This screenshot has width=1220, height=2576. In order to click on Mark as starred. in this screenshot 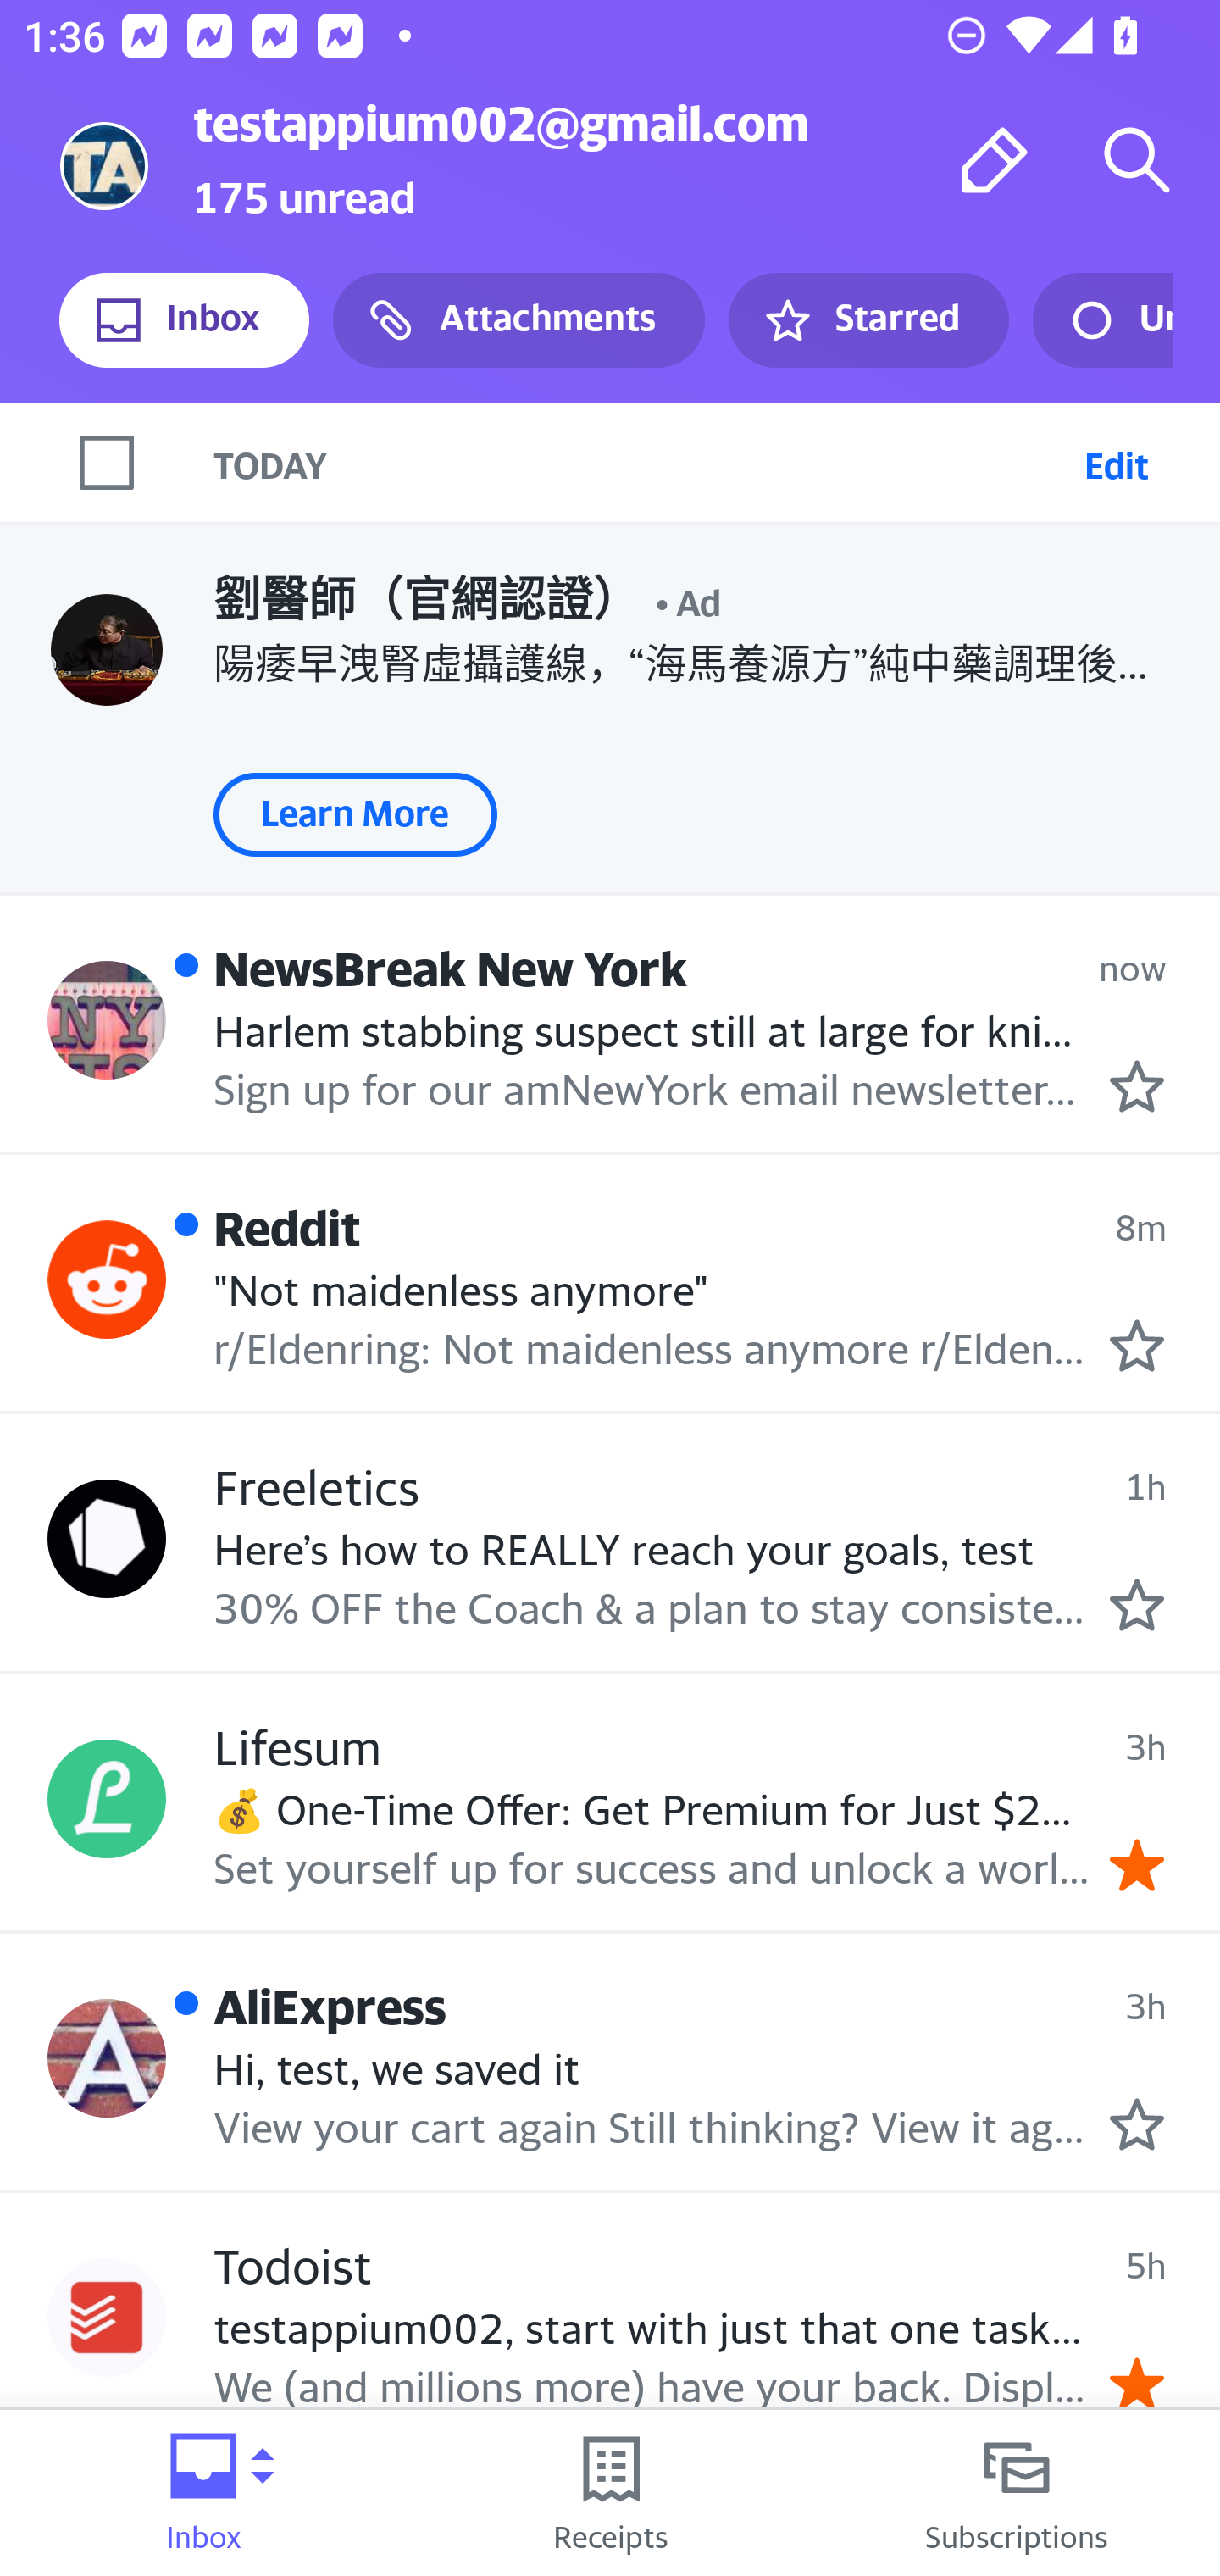, I will do `click(1137, 1346)`.